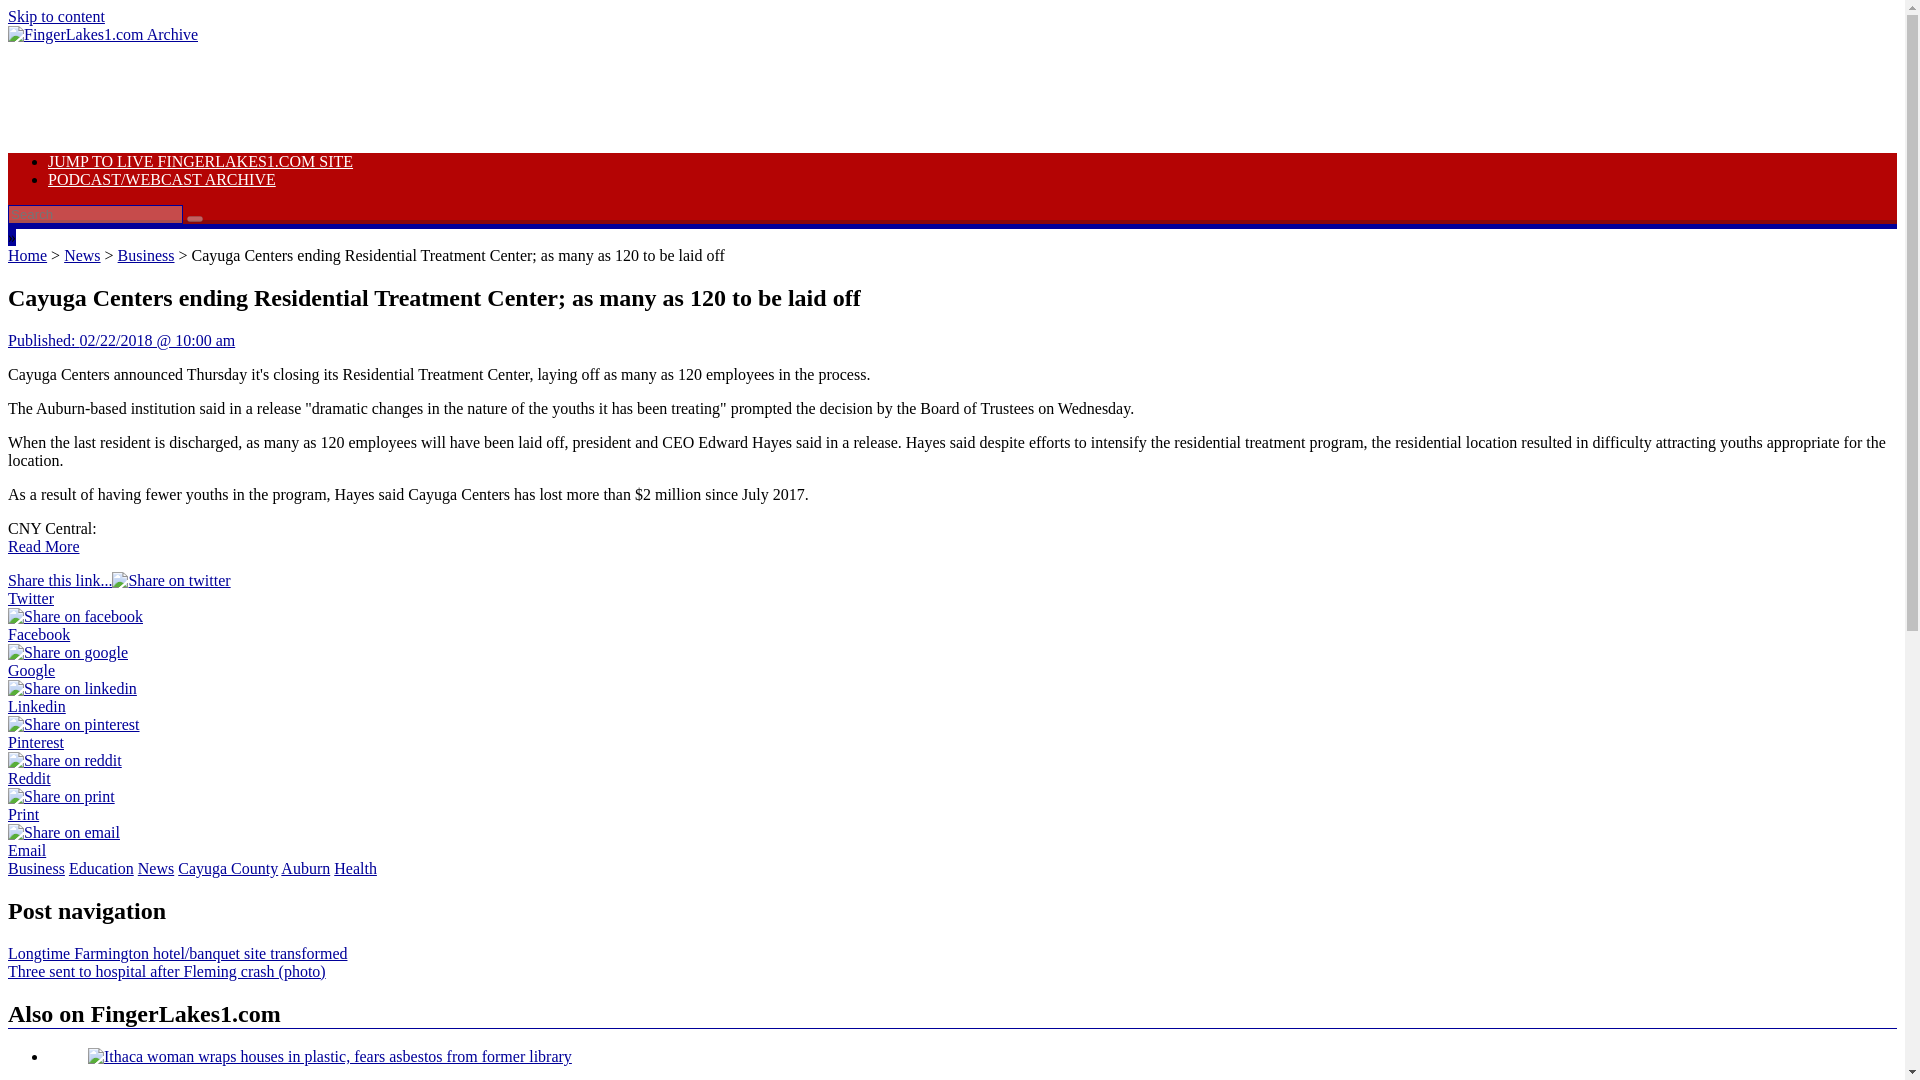 The height and width of the screenshot is (1080, 1920). I want to click on Education, so click(102, 868).